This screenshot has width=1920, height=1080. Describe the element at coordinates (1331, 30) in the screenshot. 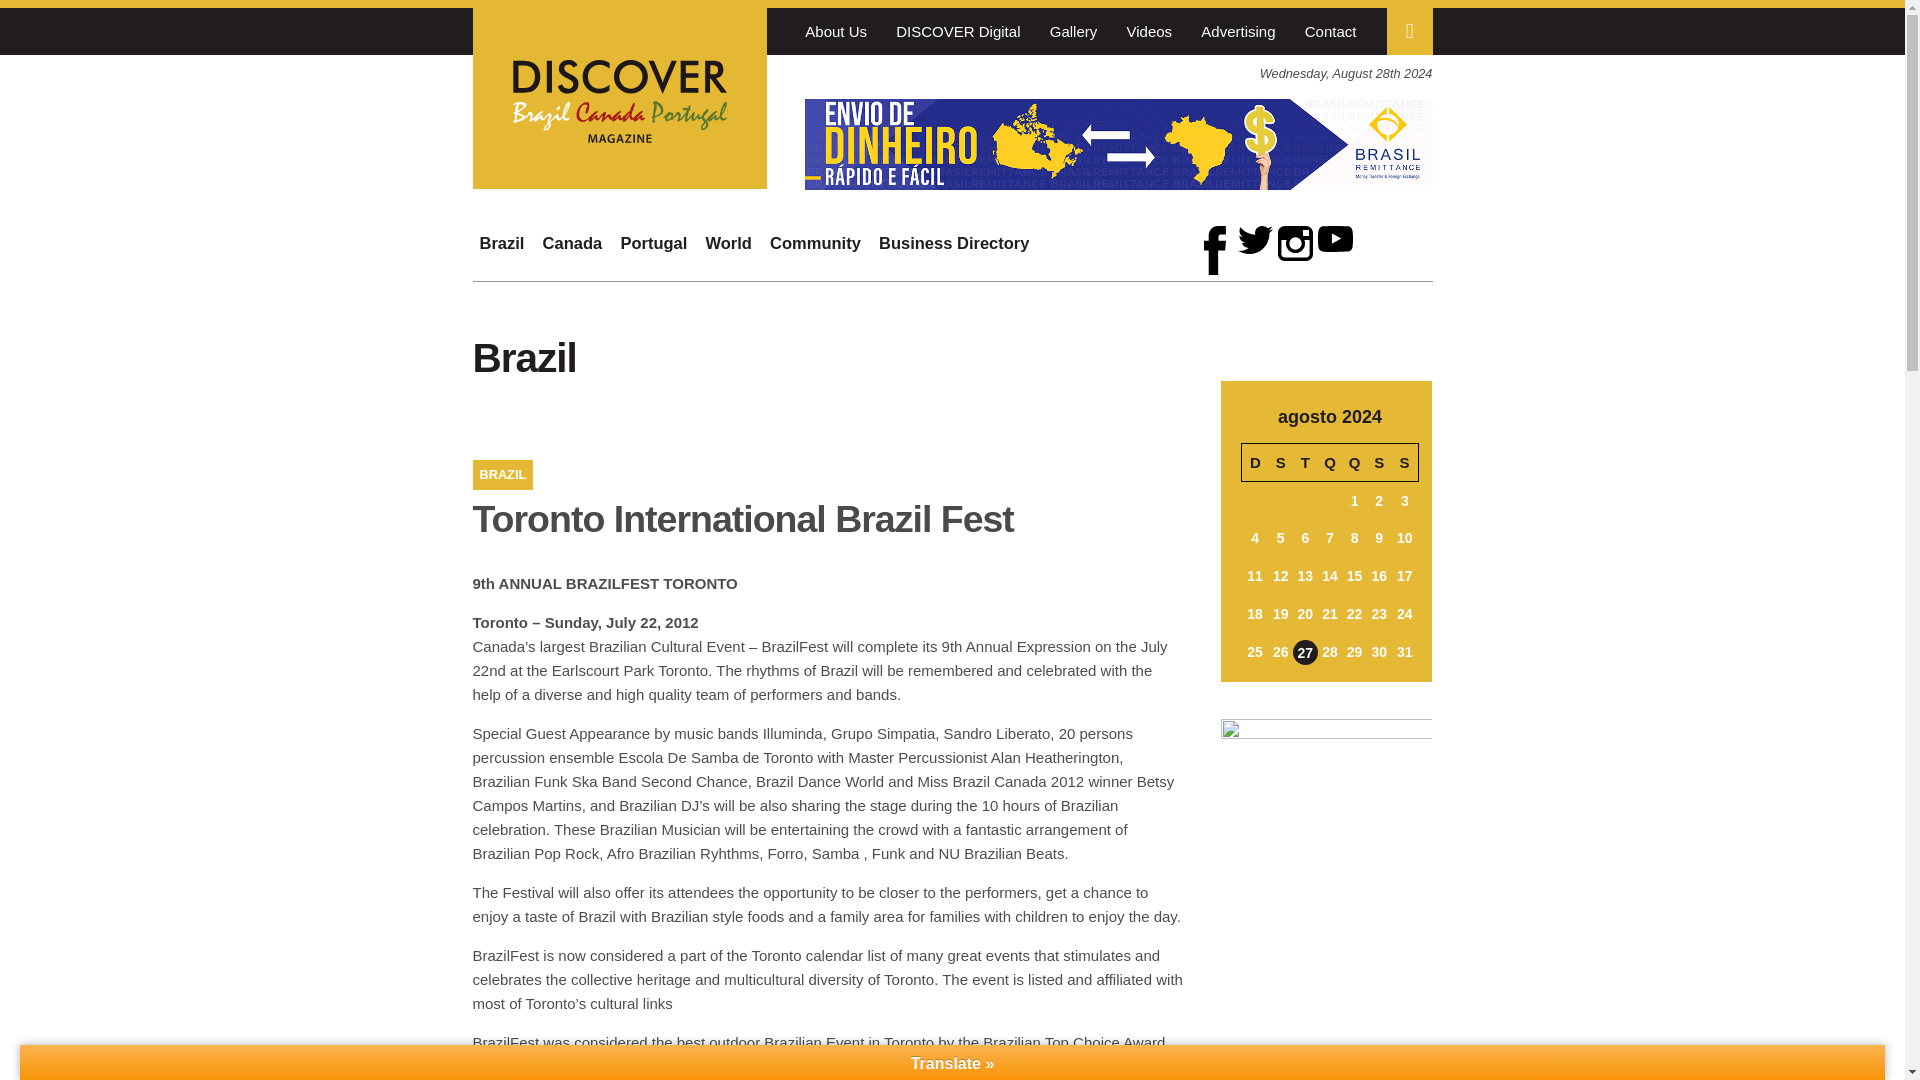

I see `Contact` at that location.